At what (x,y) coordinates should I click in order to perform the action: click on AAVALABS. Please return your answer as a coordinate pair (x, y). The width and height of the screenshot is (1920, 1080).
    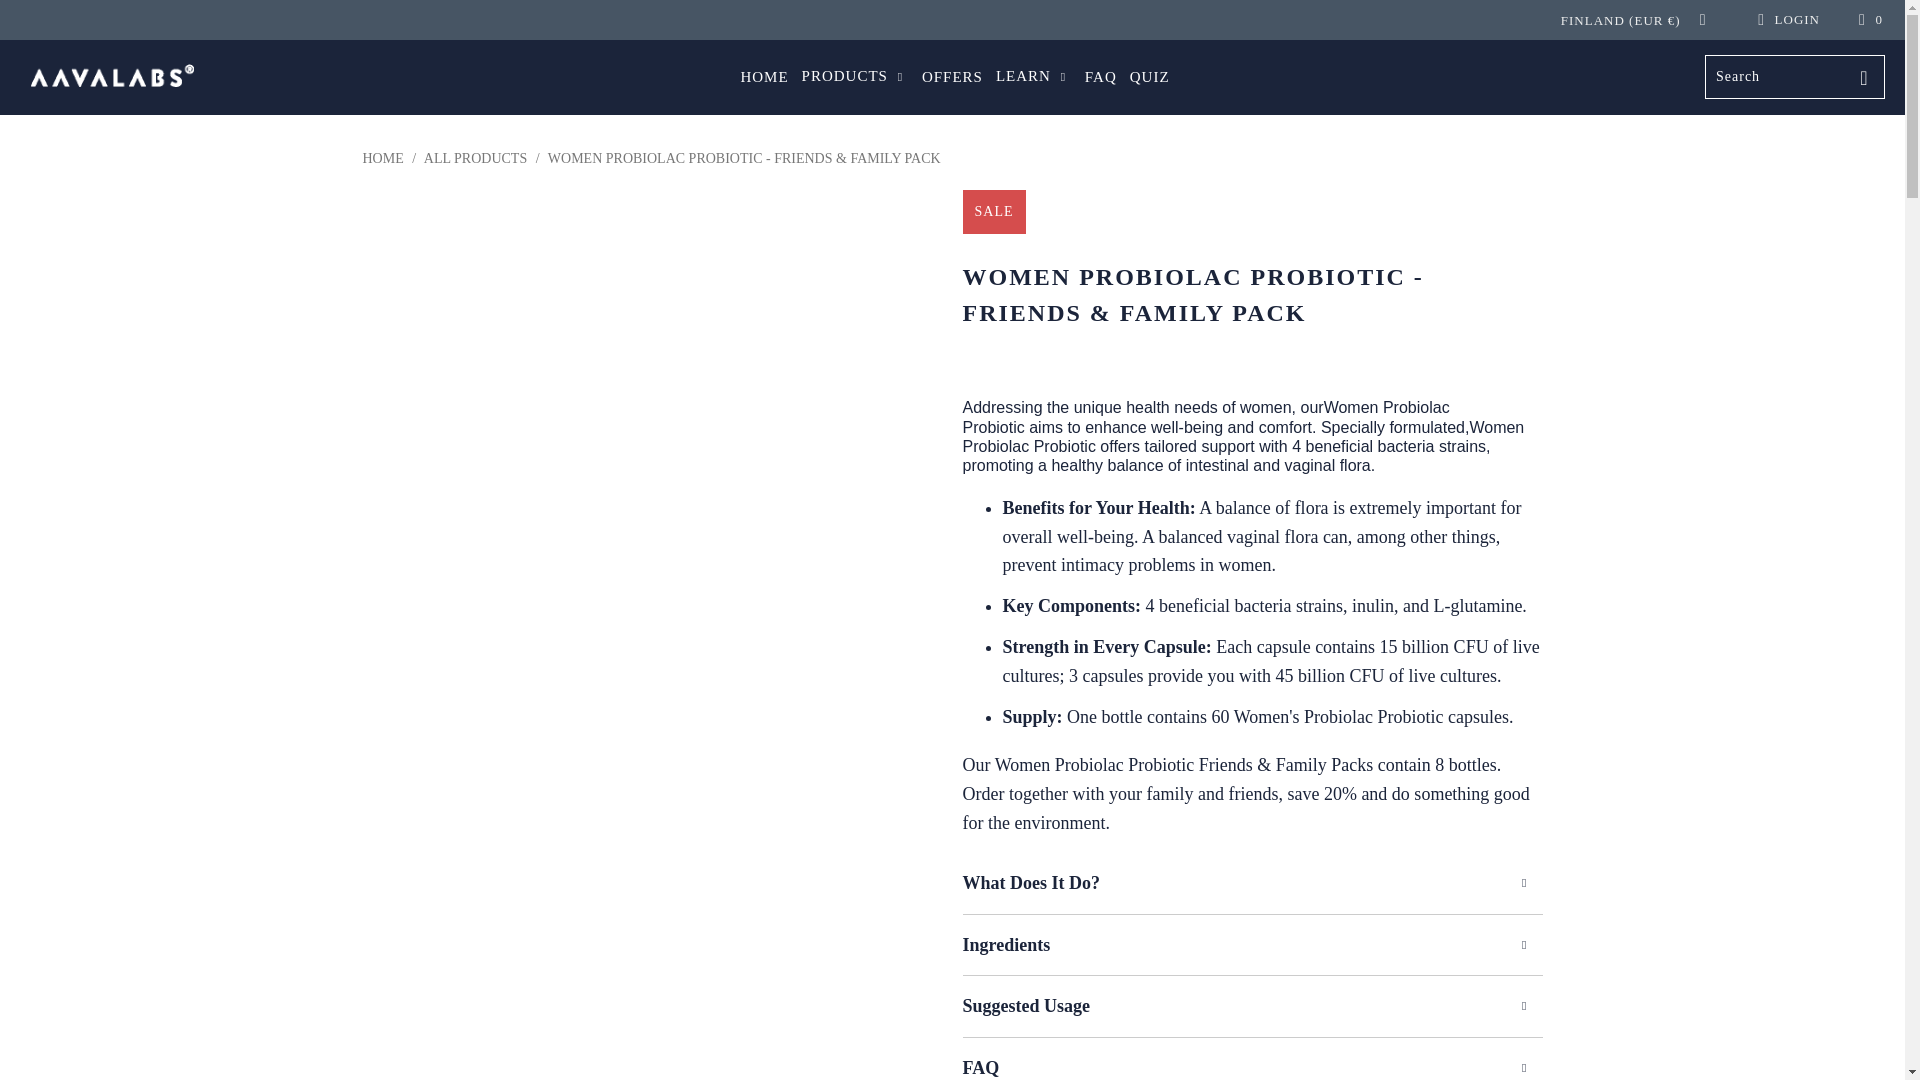
    Looking at the image, I should click on (112, 76).